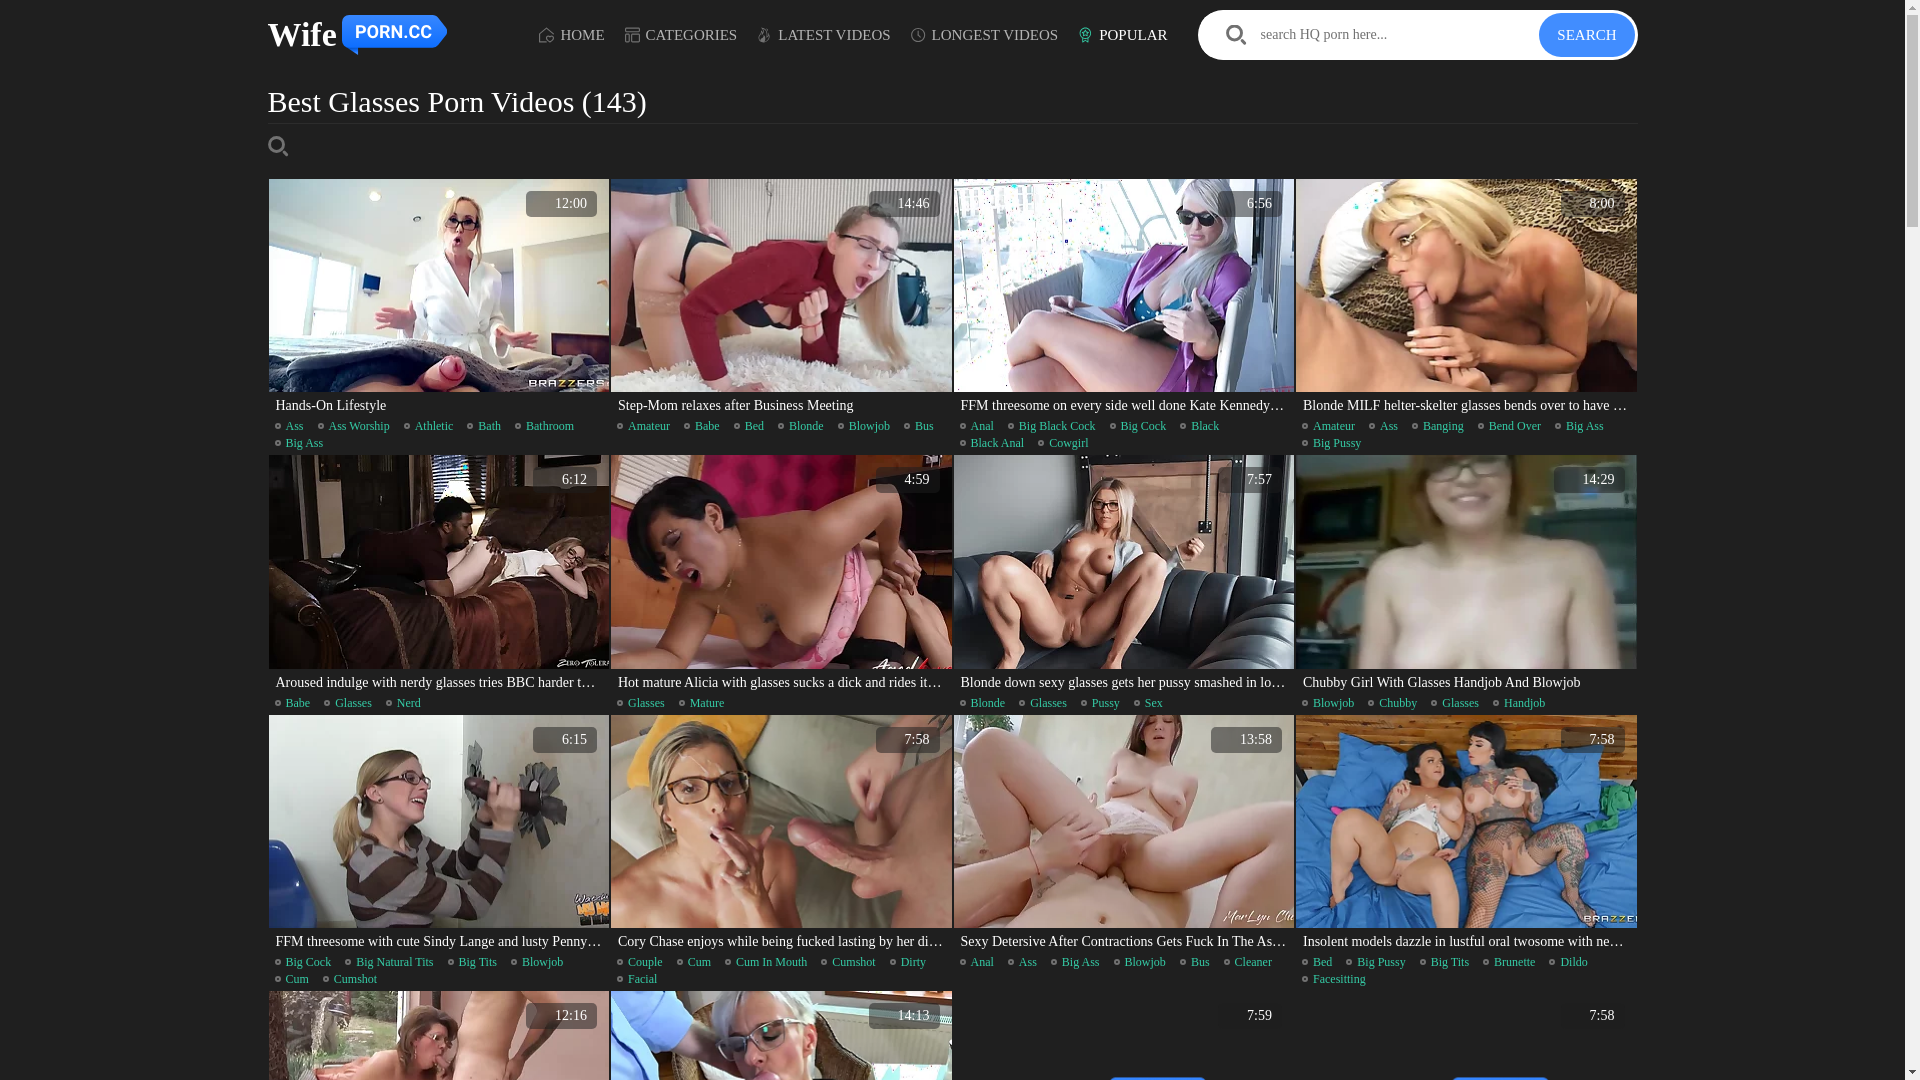  I want to click on LATEST VIDEOS, so click(824, 34).